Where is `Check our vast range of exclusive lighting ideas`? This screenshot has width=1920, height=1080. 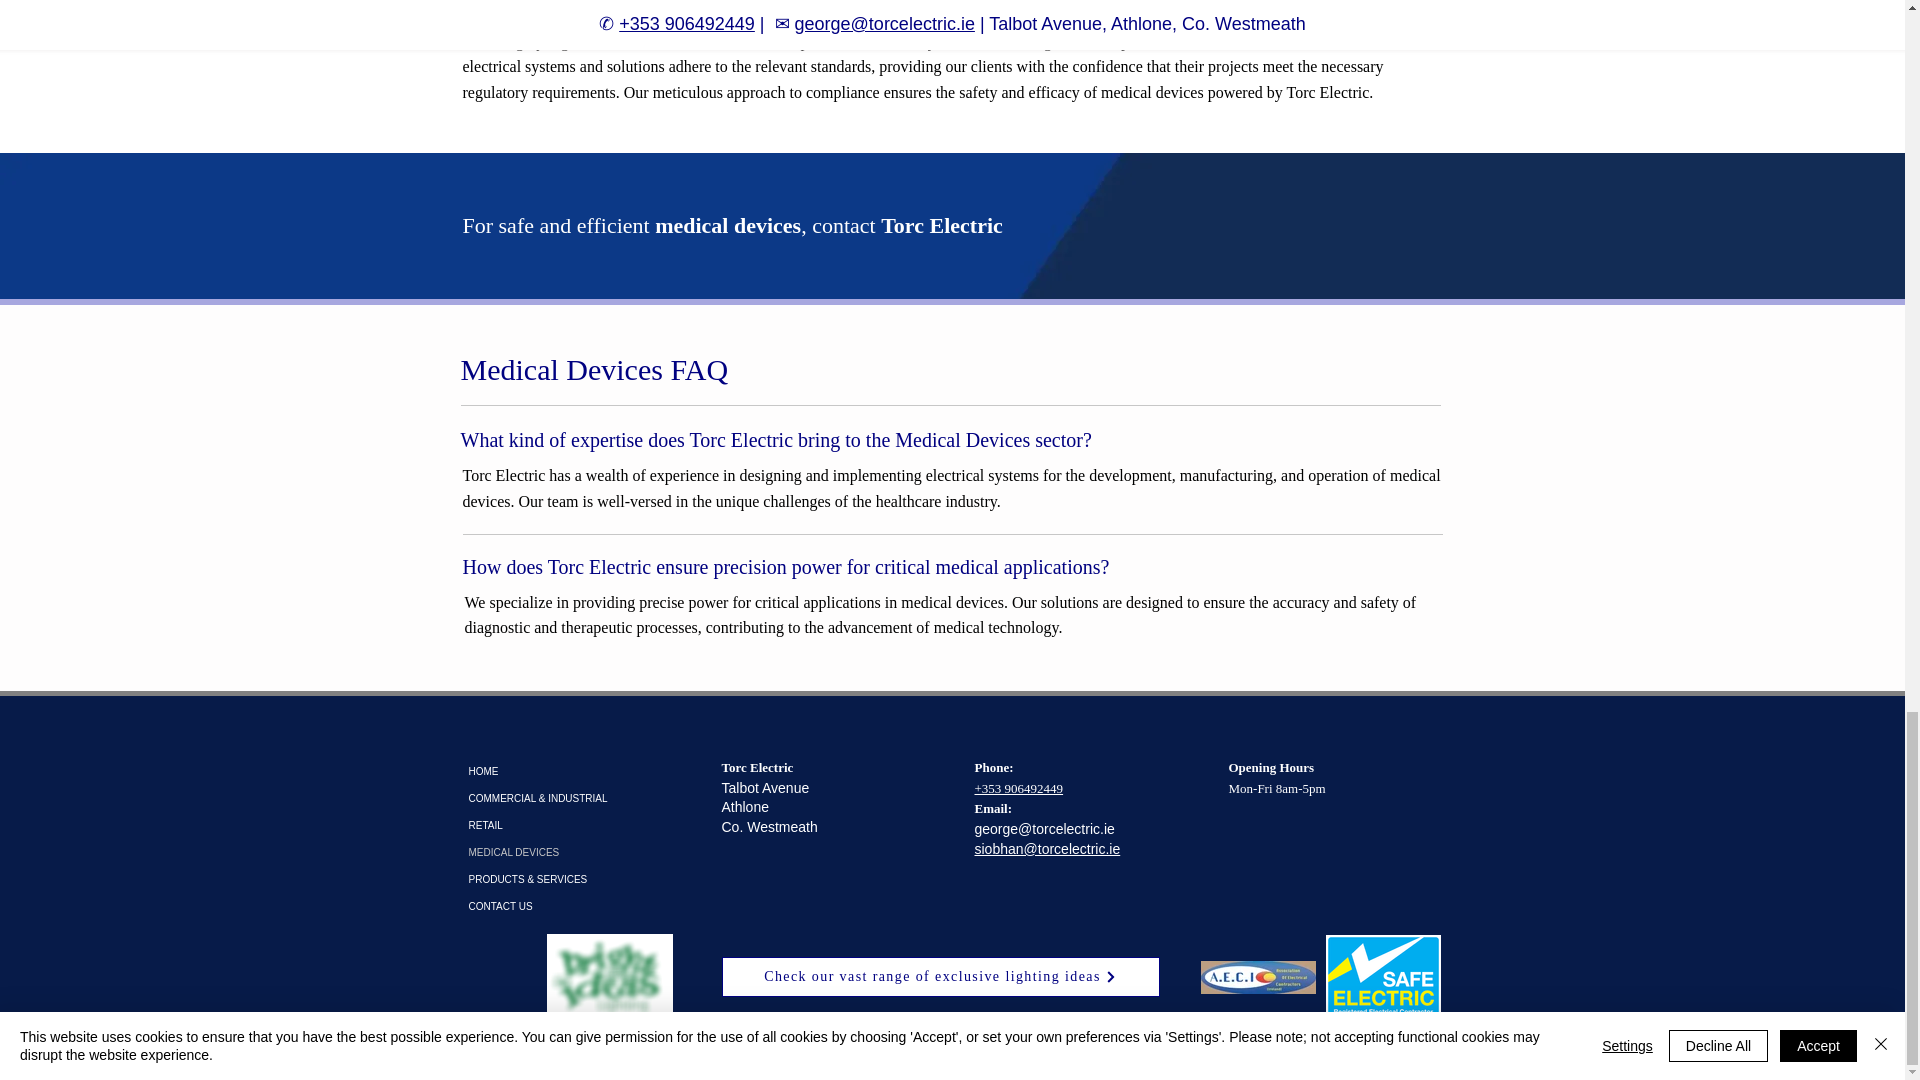
Check our vast range of exclusive lighting ideas is located at coordinates (940, 976).